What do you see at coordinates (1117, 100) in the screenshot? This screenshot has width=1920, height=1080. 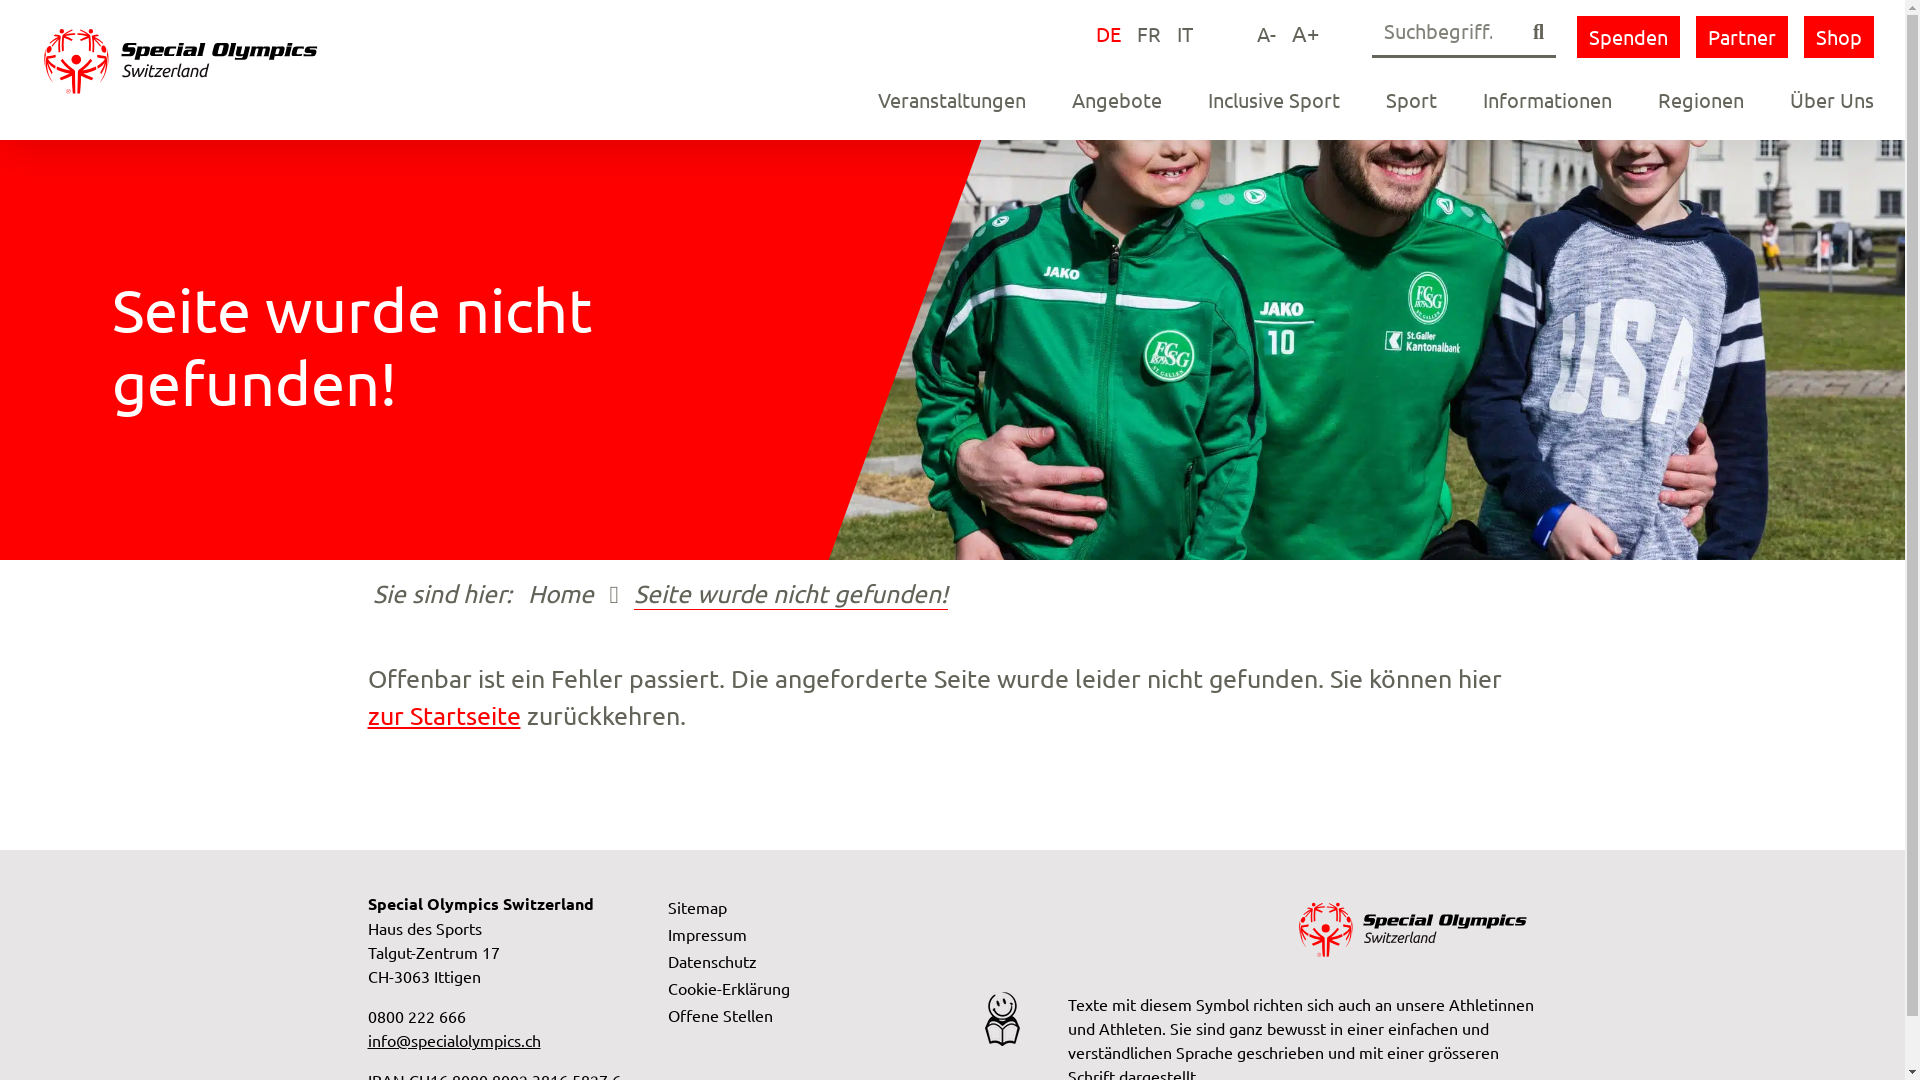 I see `Angebote` at bounding box center [1117, 100].